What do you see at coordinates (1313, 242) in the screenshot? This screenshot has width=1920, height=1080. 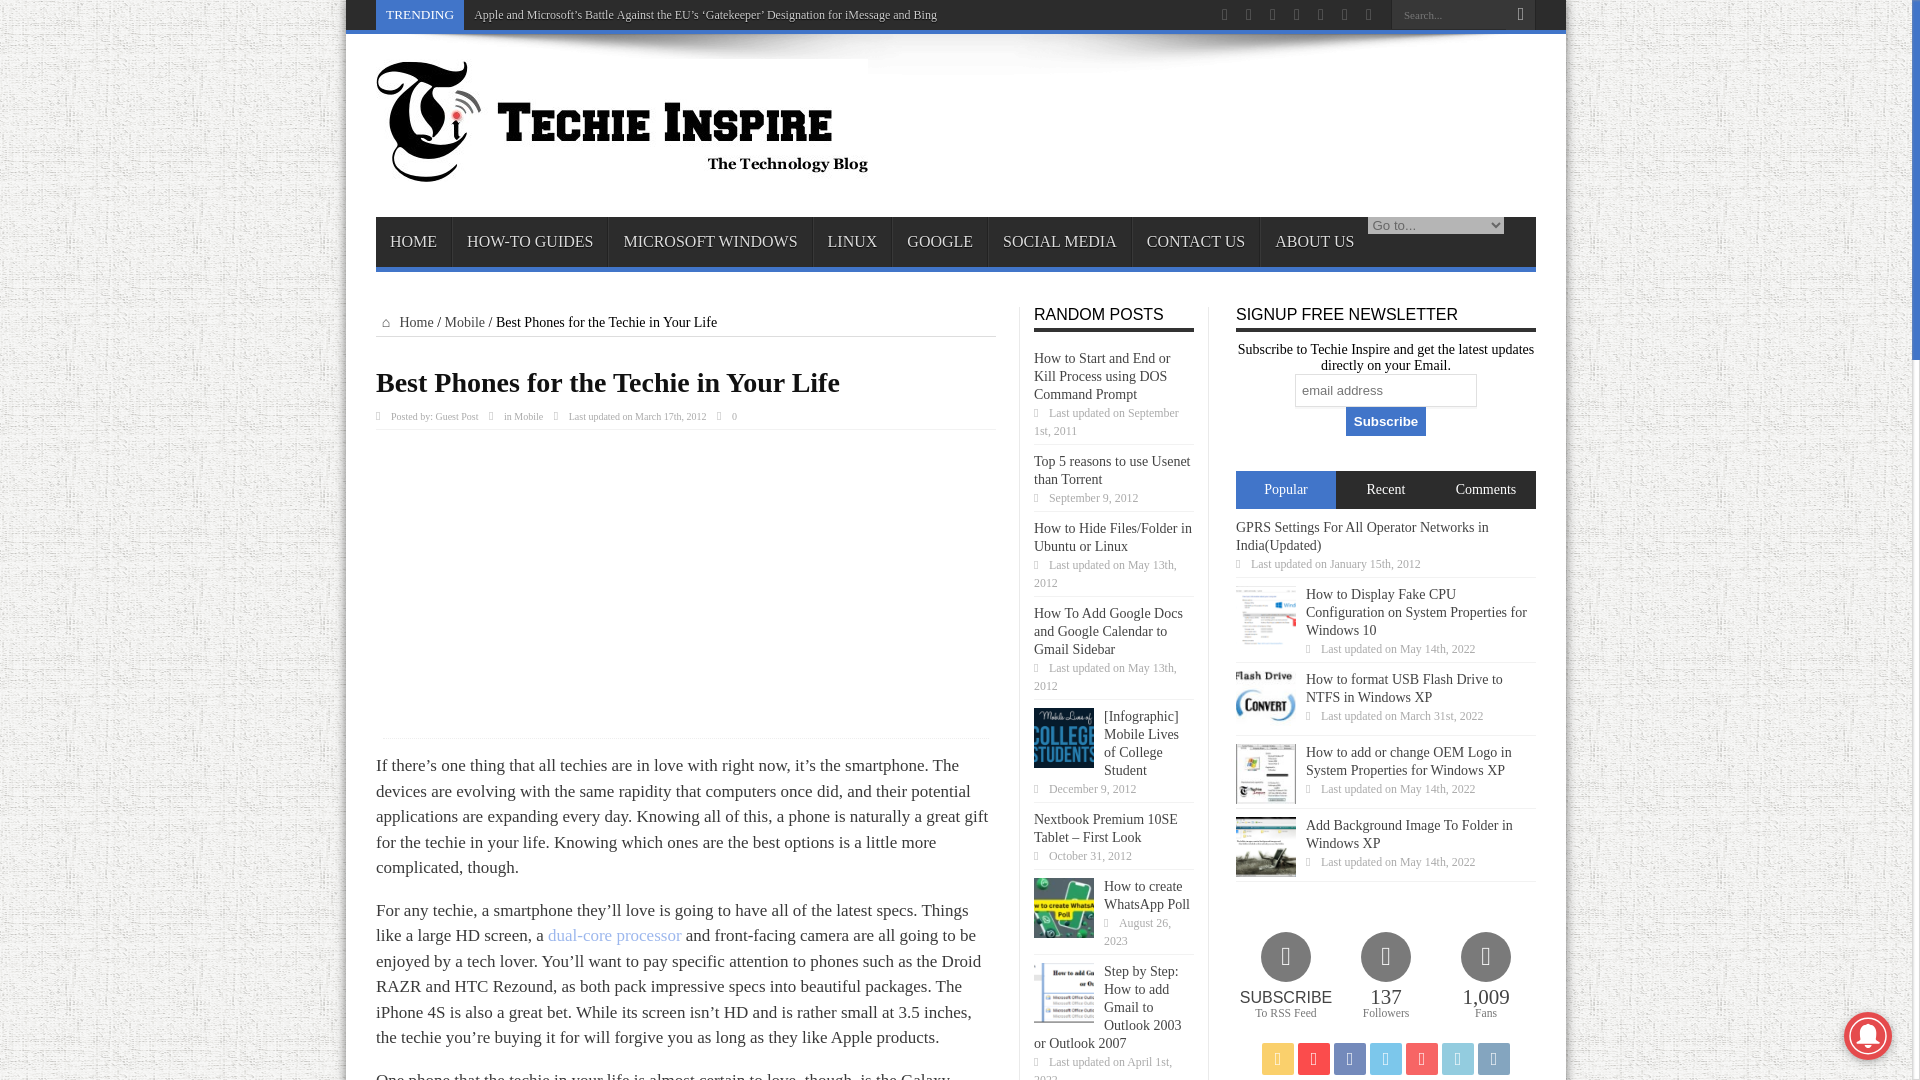 I see `ABOUT US` at bounding box center [1313, 242].